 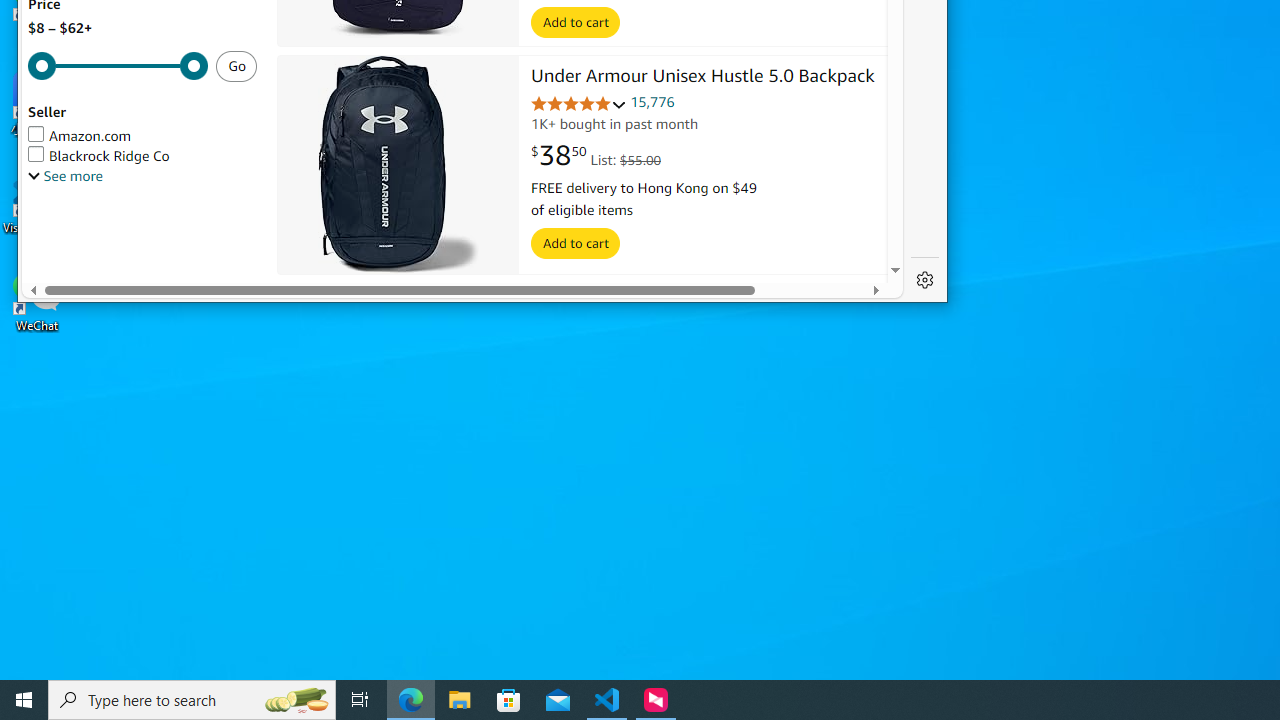 I want to click on Task View, so click(x=360, y=700).